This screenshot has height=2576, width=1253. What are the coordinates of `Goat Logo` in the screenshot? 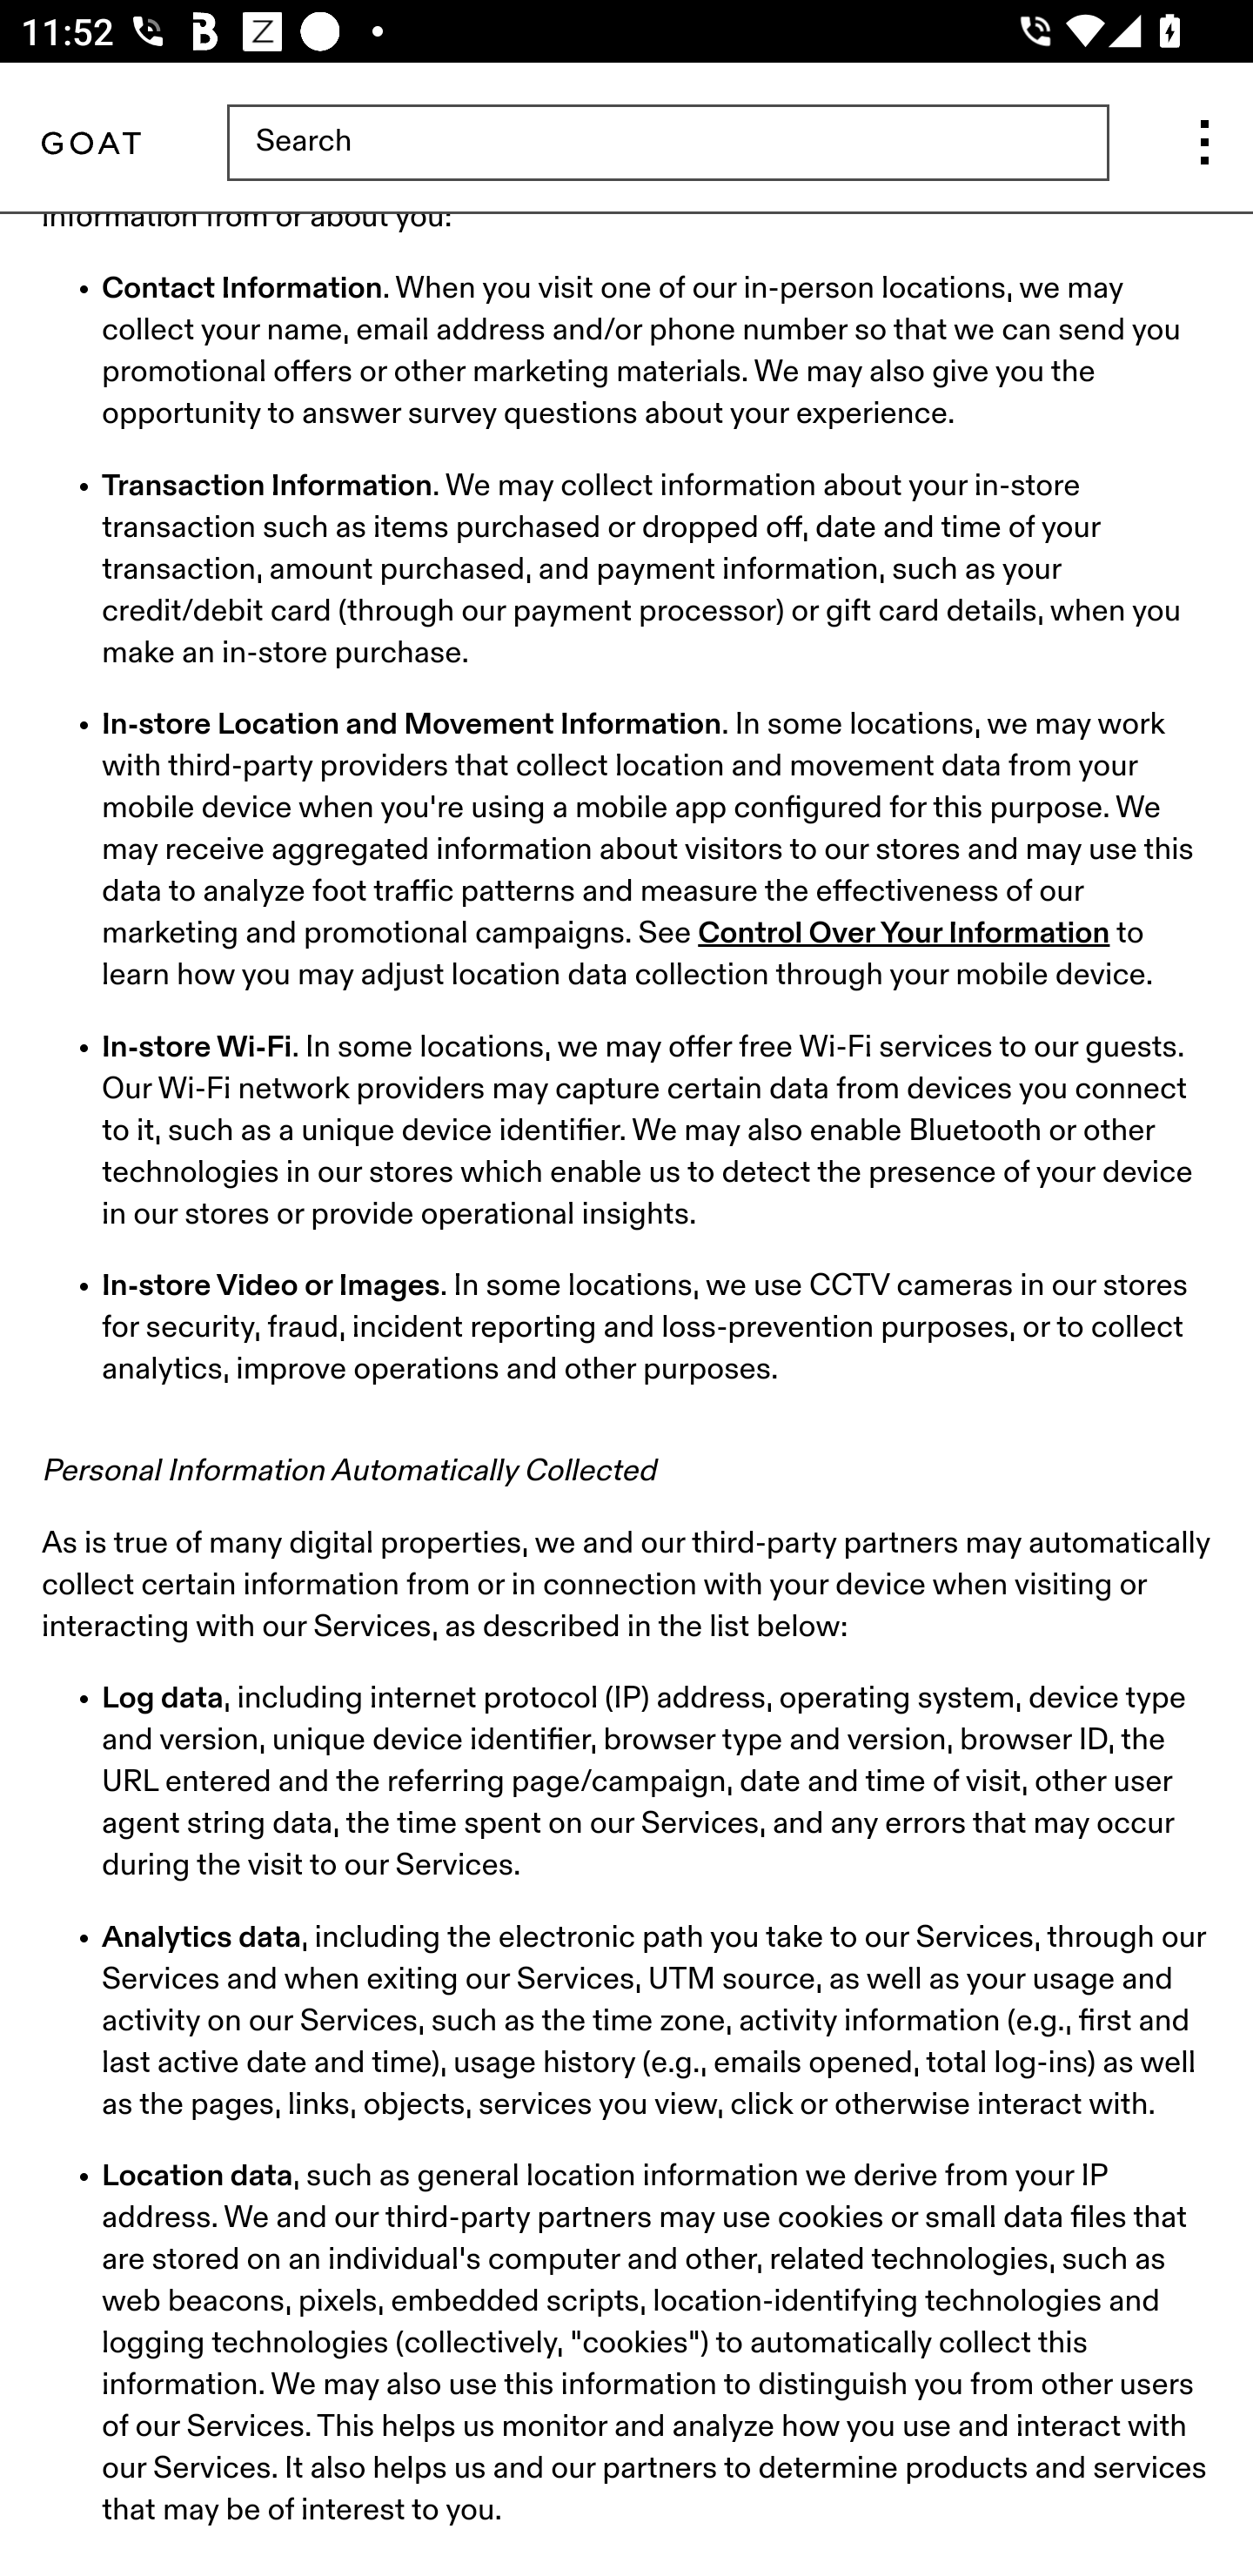 It's located at (90, 144).